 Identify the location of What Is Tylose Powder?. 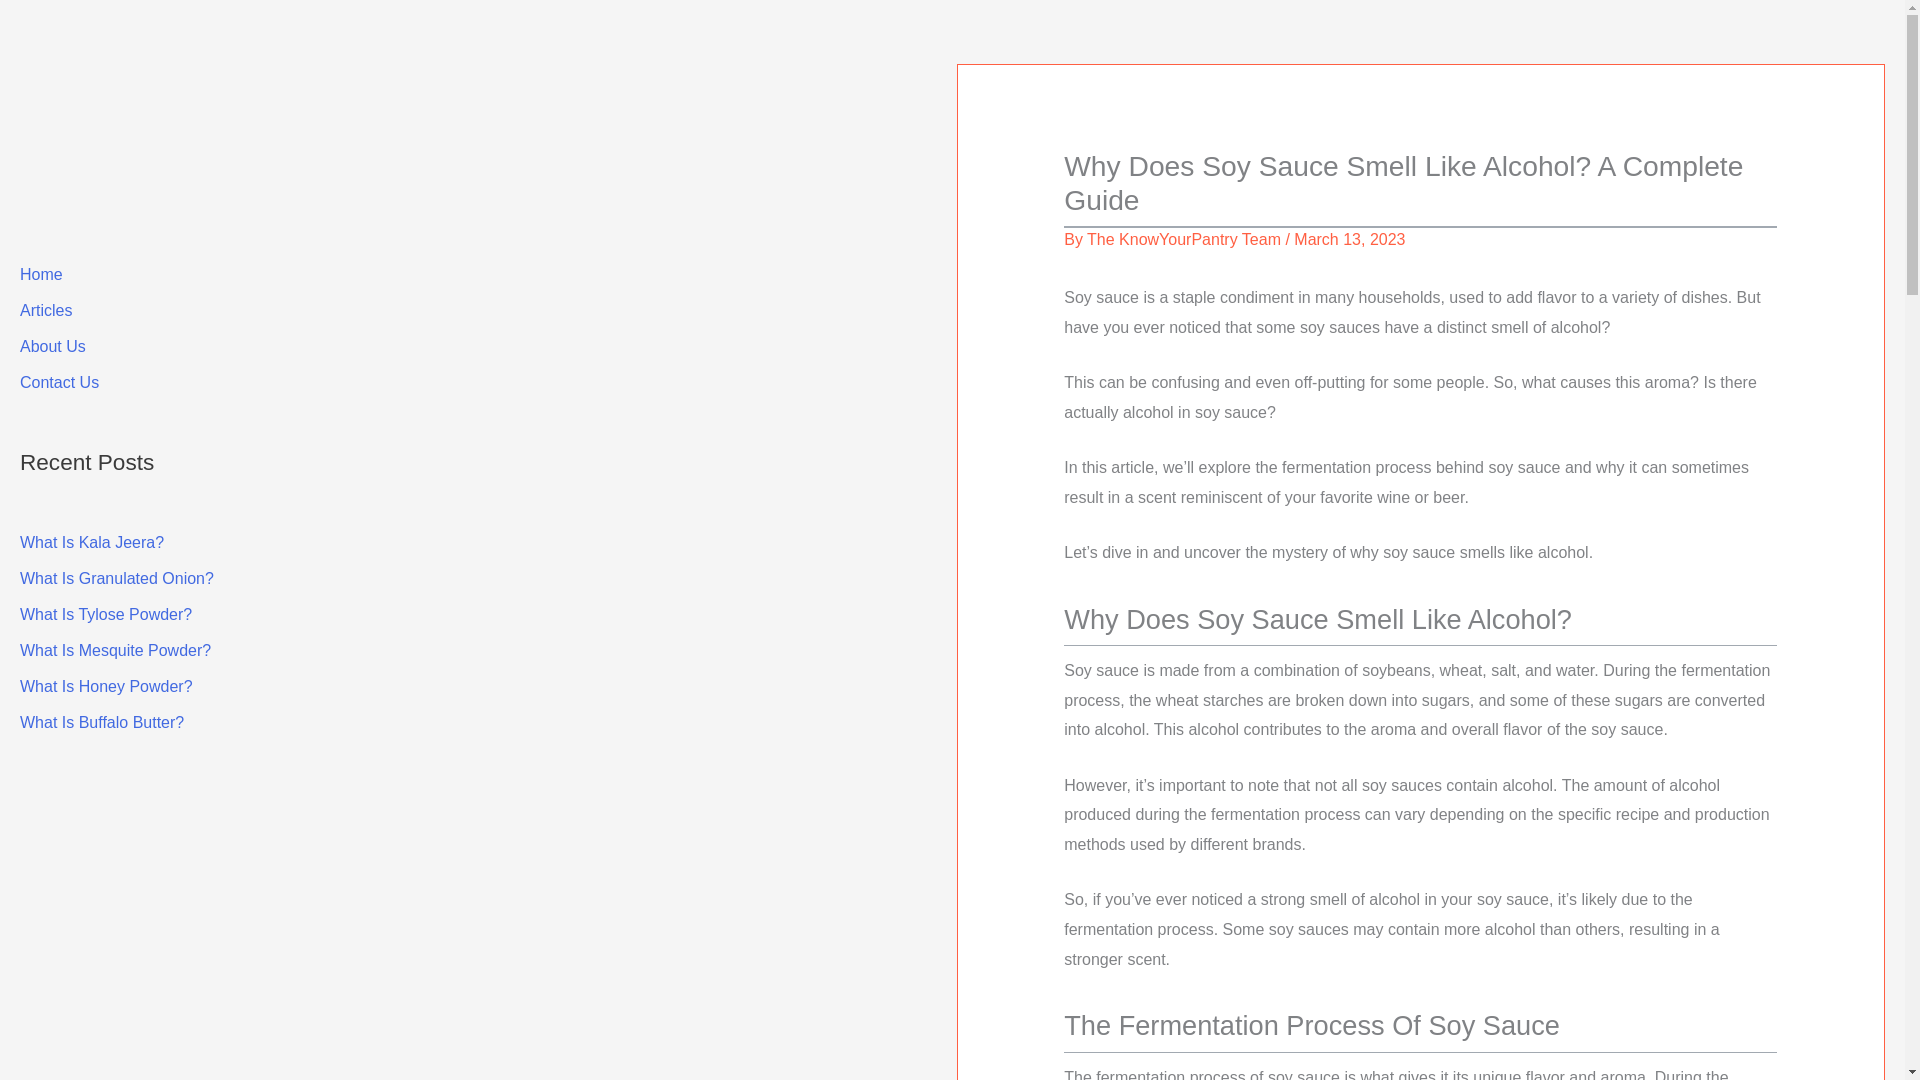
(106, 614).